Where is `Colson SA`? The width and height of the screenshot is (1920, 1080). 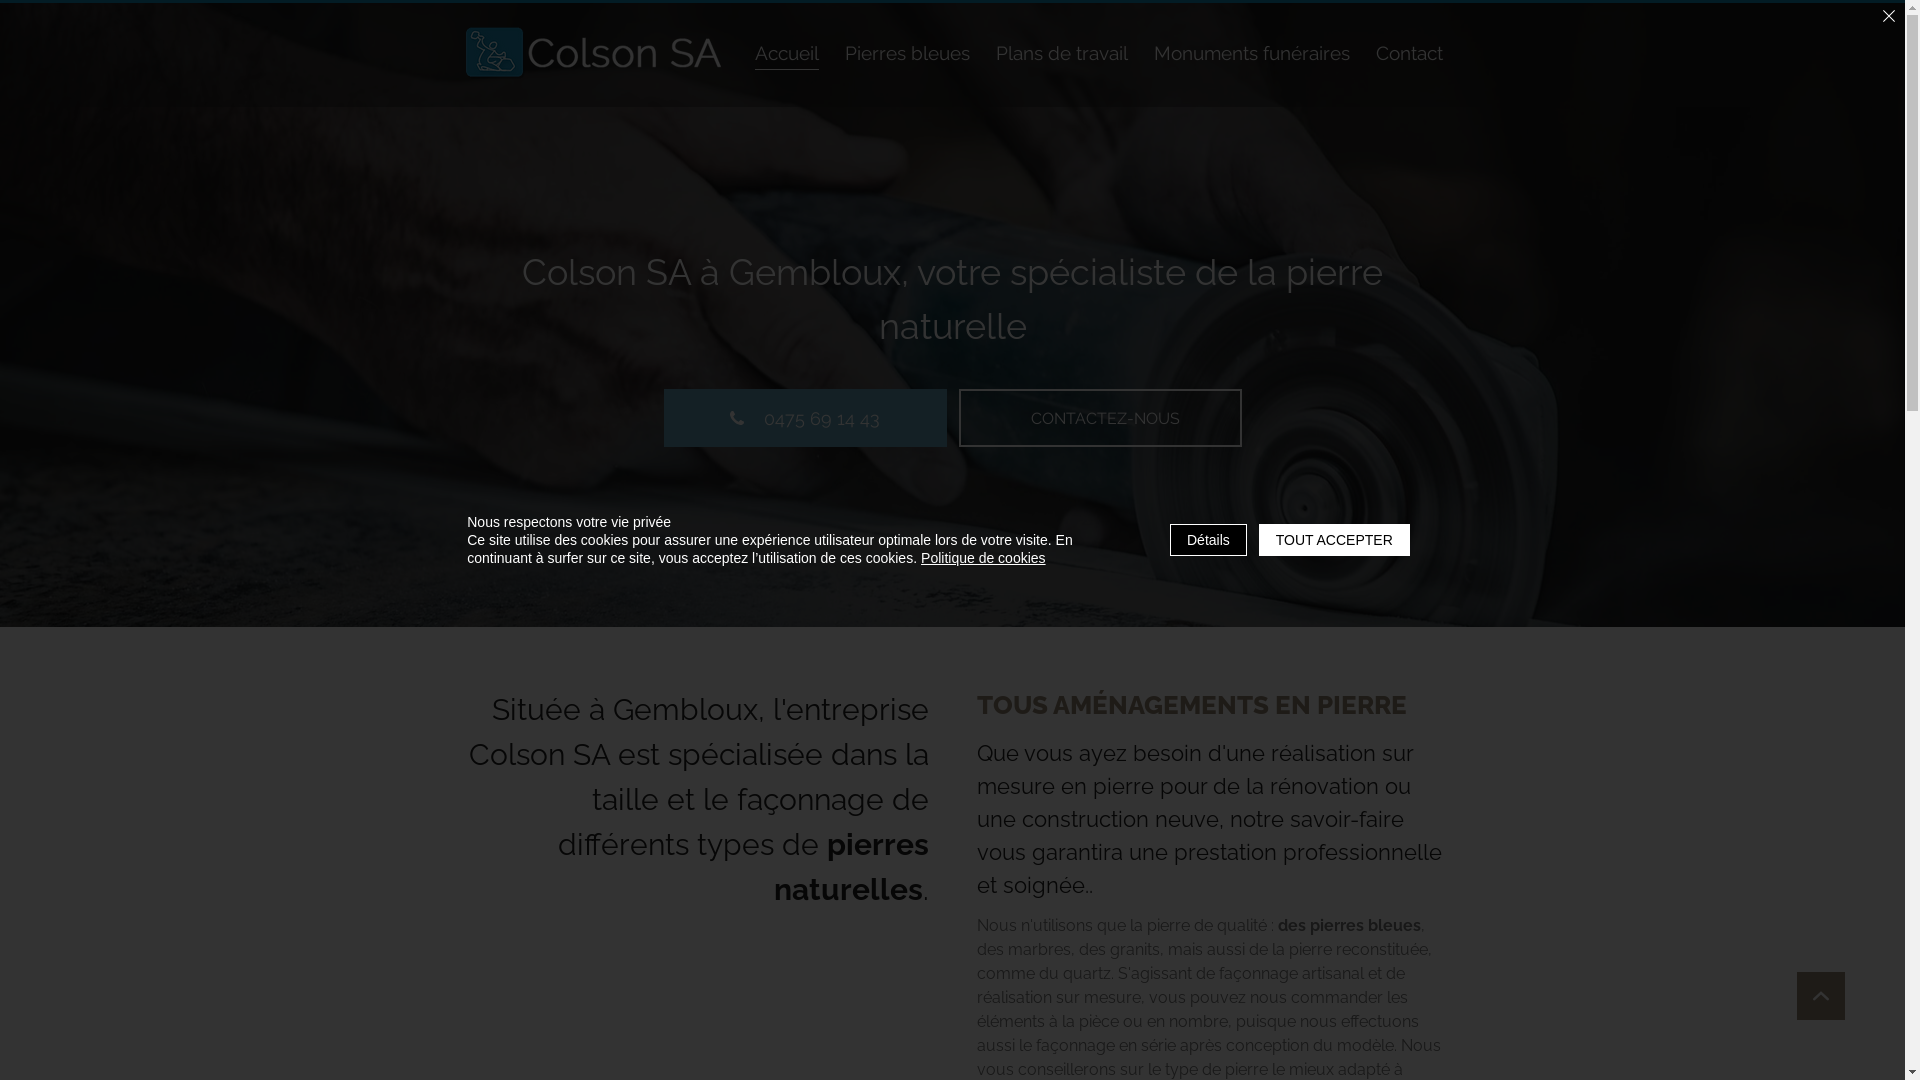 Colson SA is located at coordinates (596, 52).